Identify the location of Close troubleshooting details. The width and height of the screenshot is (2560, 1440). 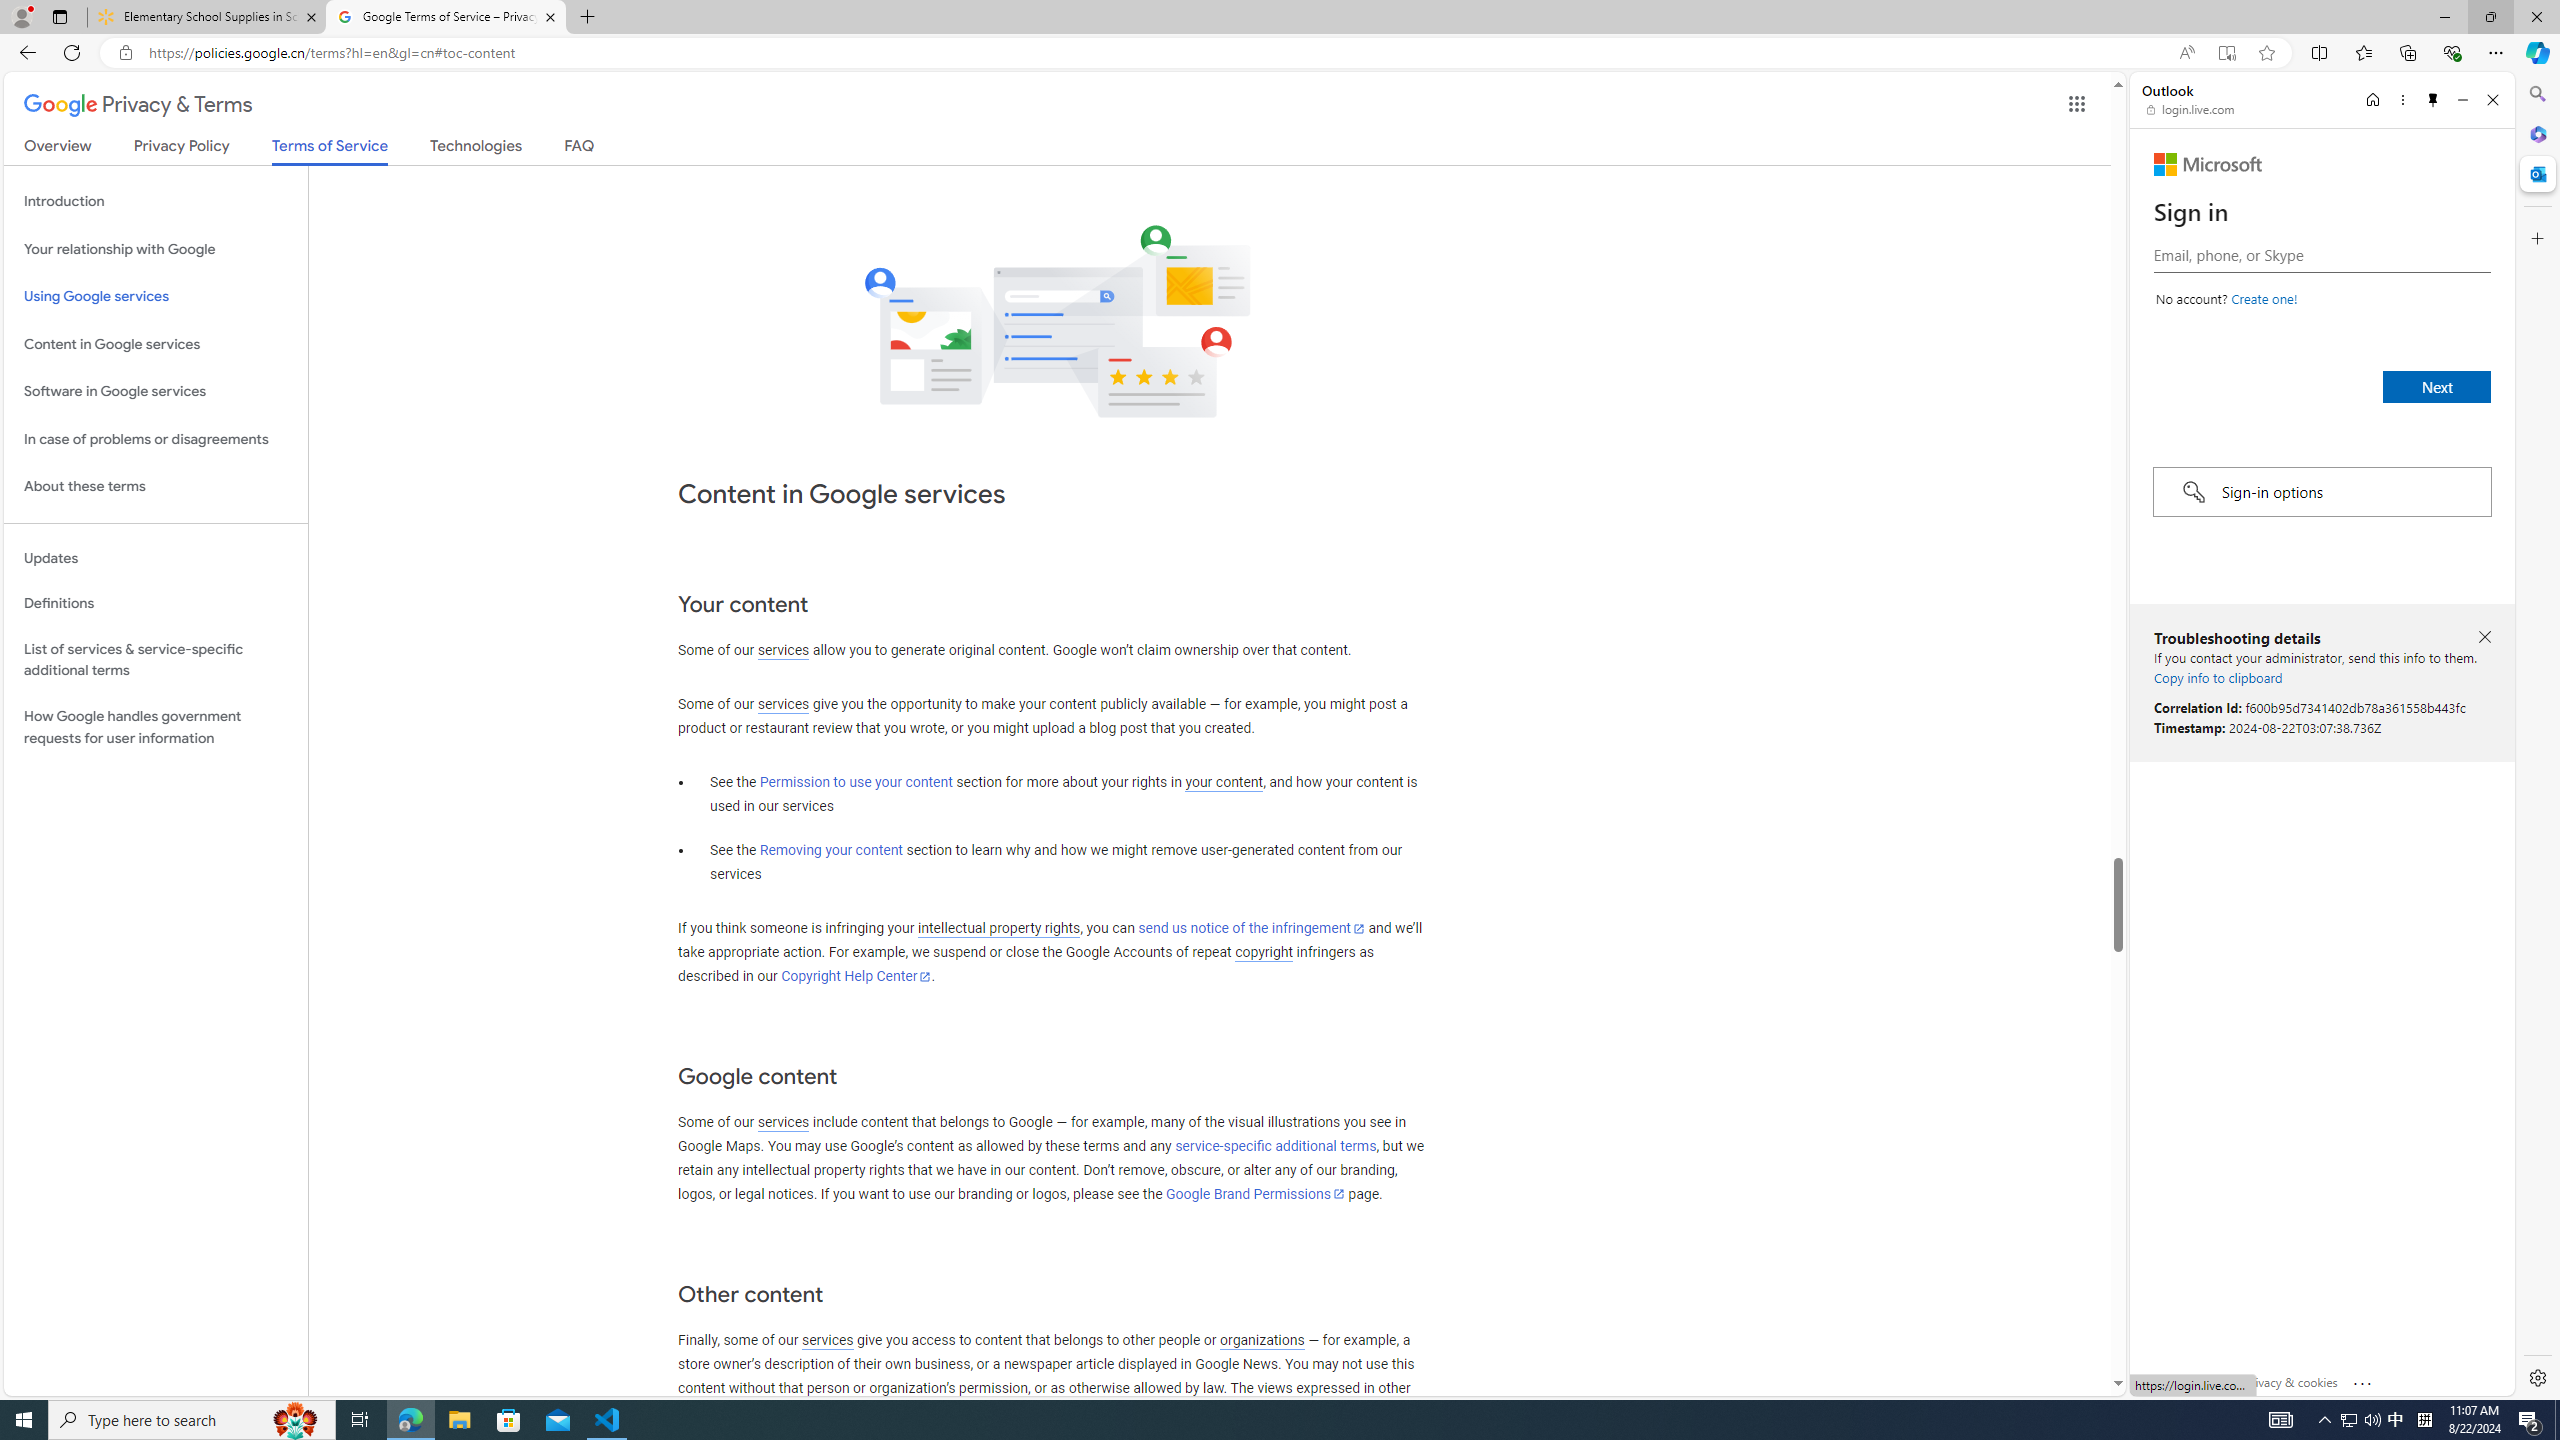
(2484, 636).